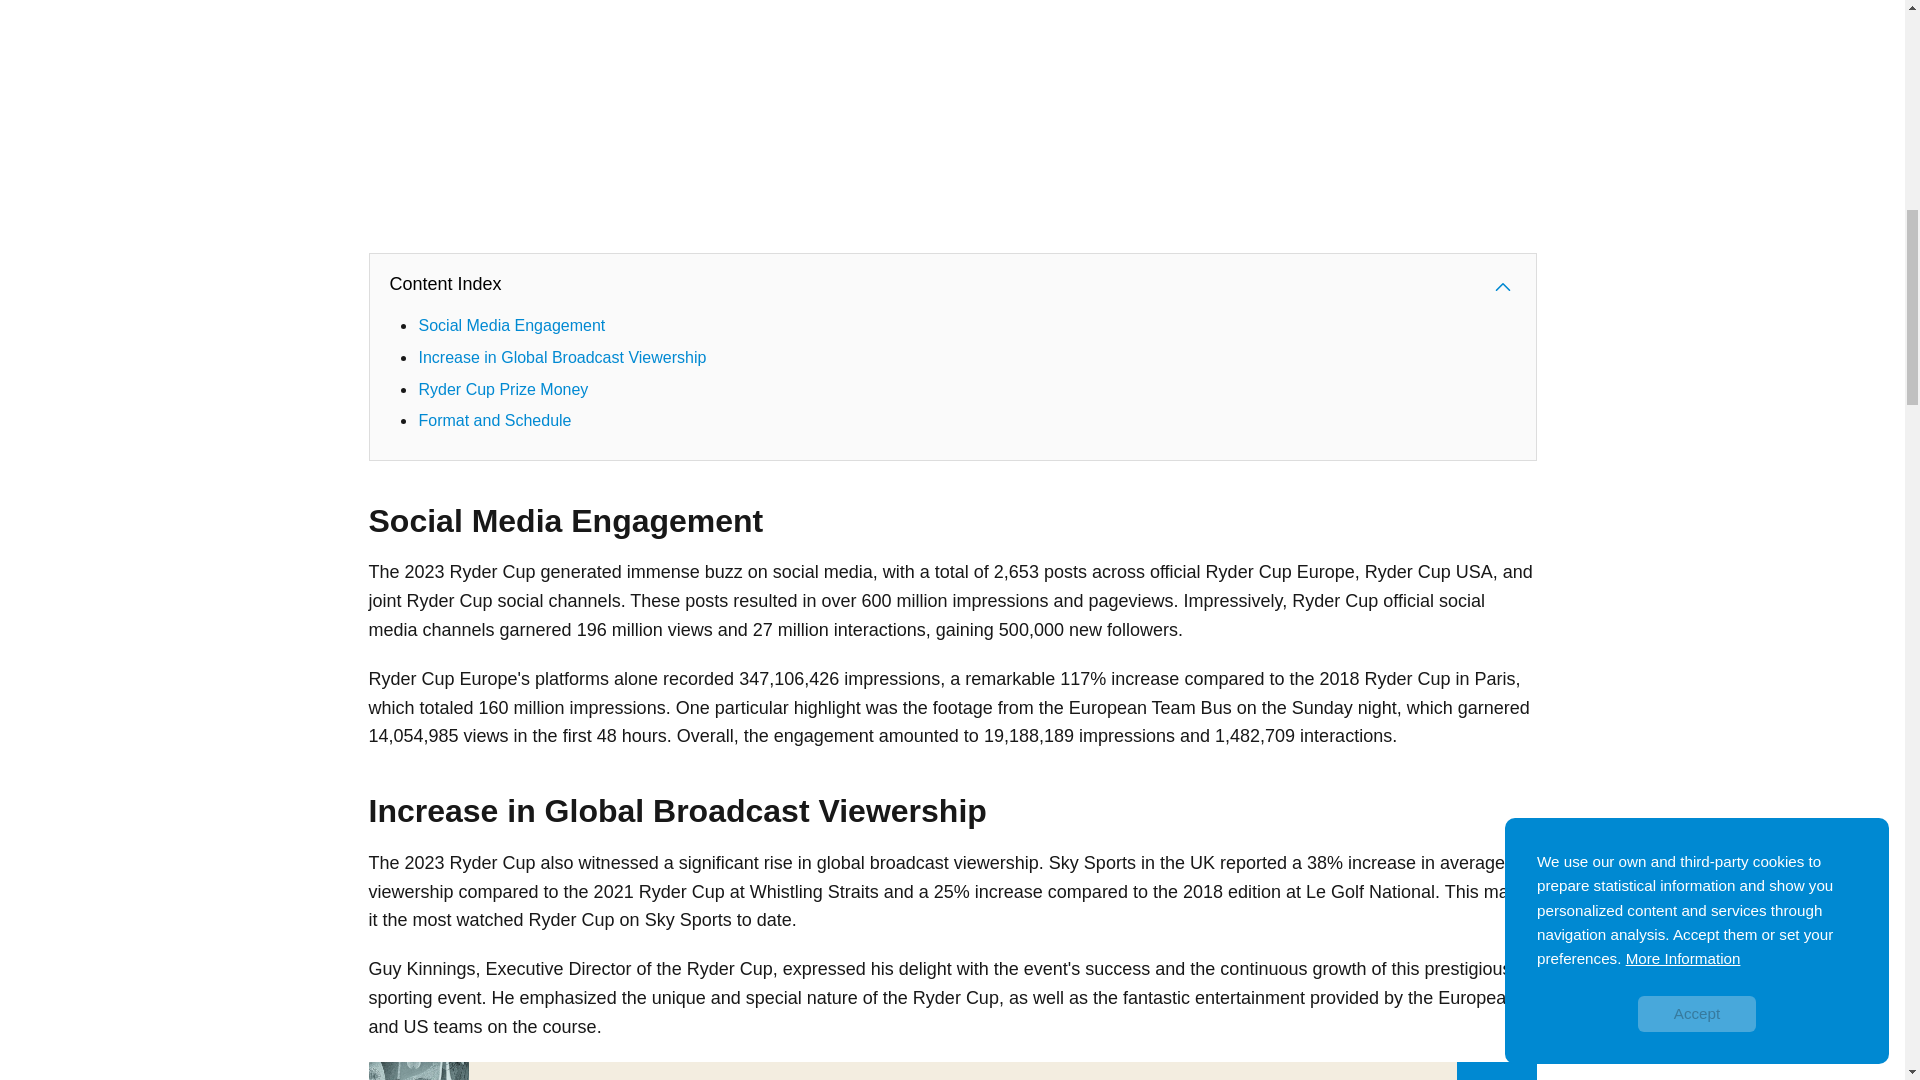 Image resolution: width=1920 pixels, height=1080 pixels. I want to click on Social Media Engagement, so click(511, 325).